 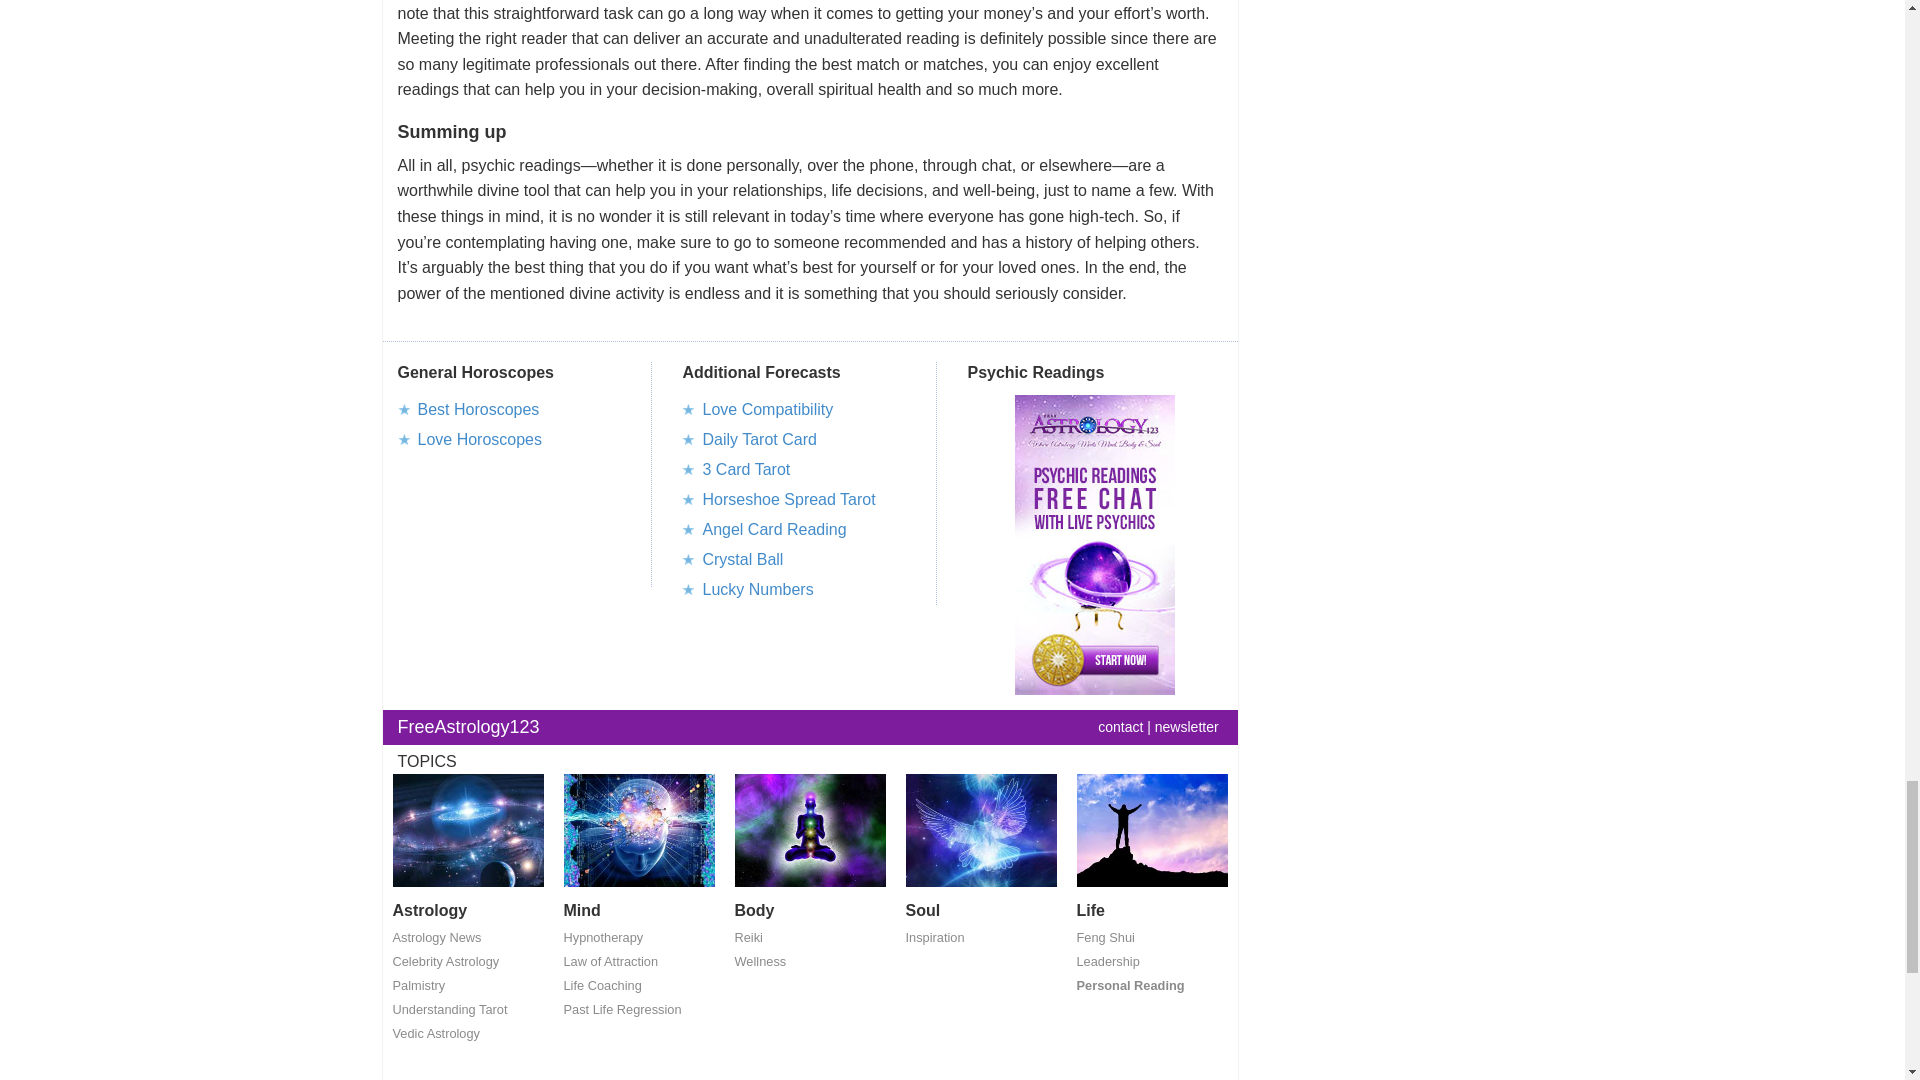 What do you see at coordinates (742, 559) in the screenshot?
I see `Crystal Ball` at bounding box center [742, 559].